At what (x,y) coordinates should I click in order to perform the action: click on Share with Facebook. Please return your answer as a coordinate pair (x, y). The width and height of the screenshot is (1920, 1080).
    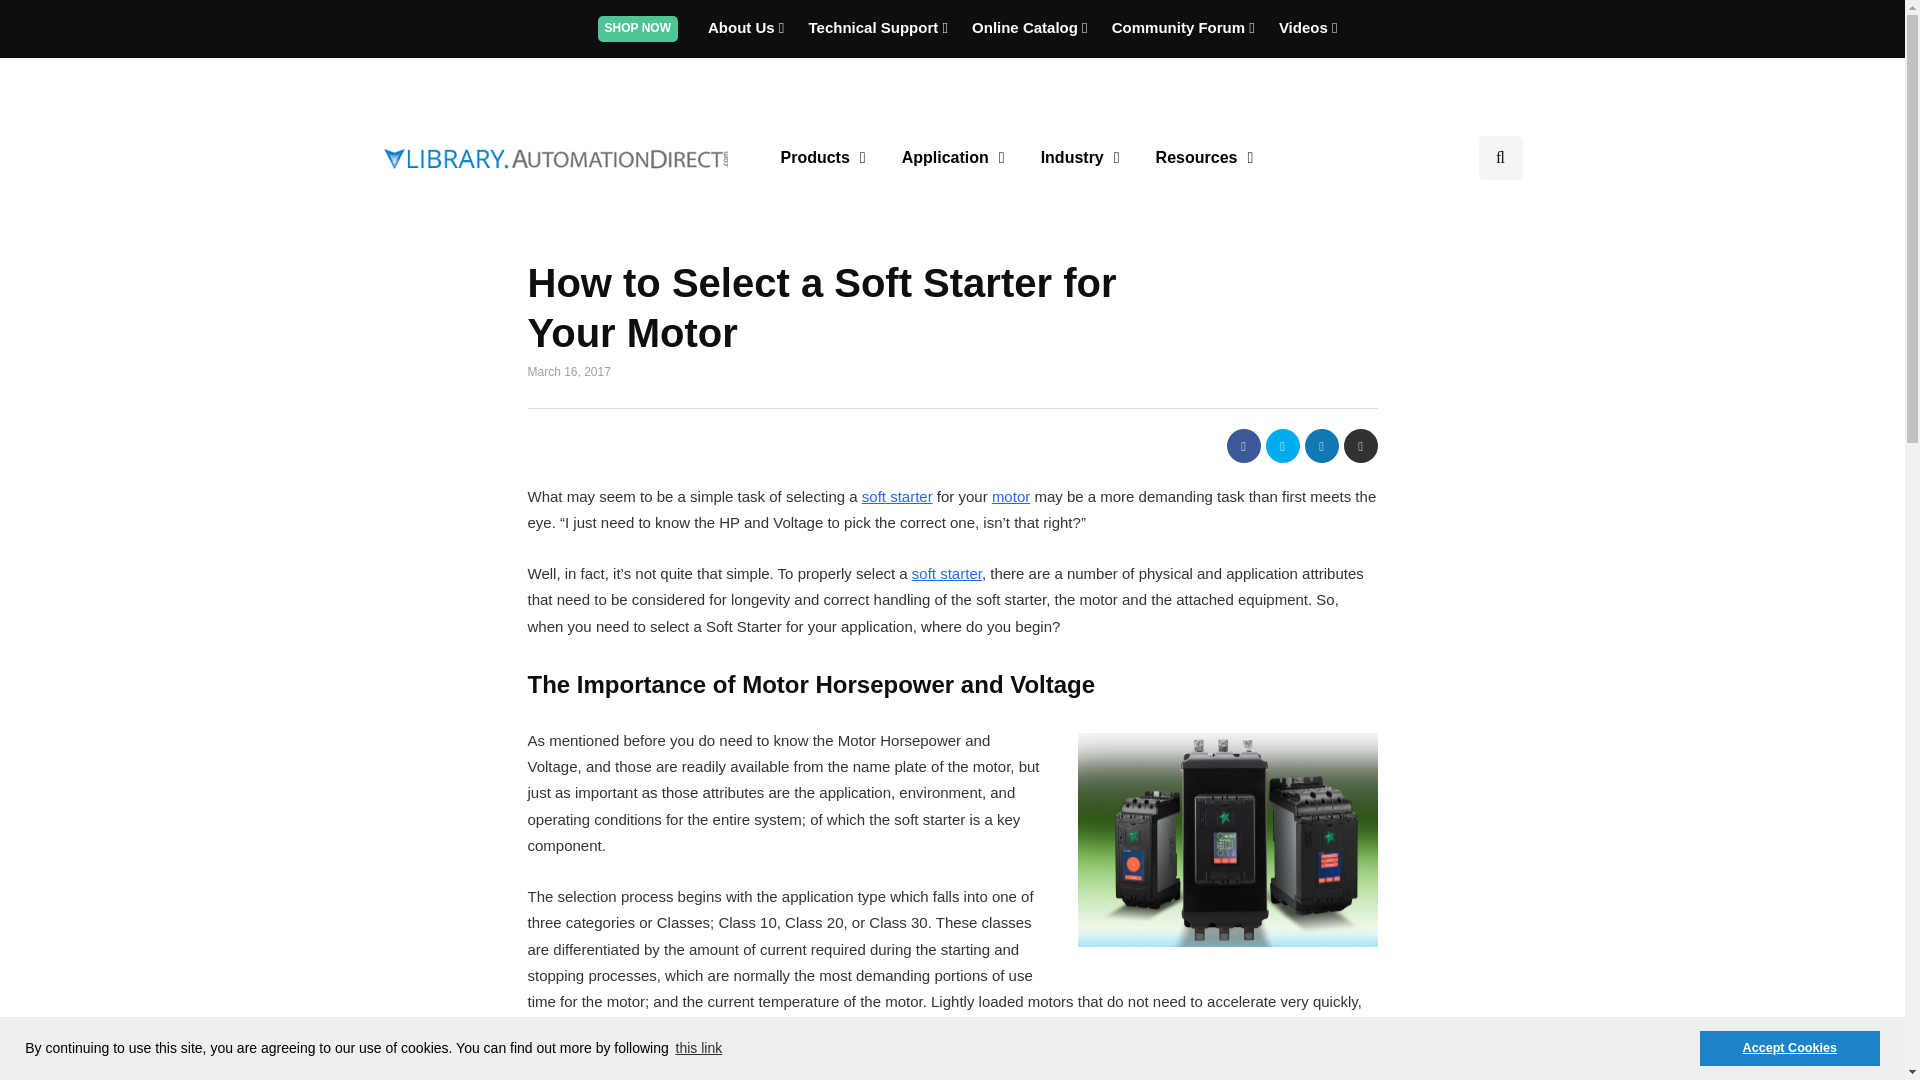
    Looking at the image, I should click on (1242, 446).